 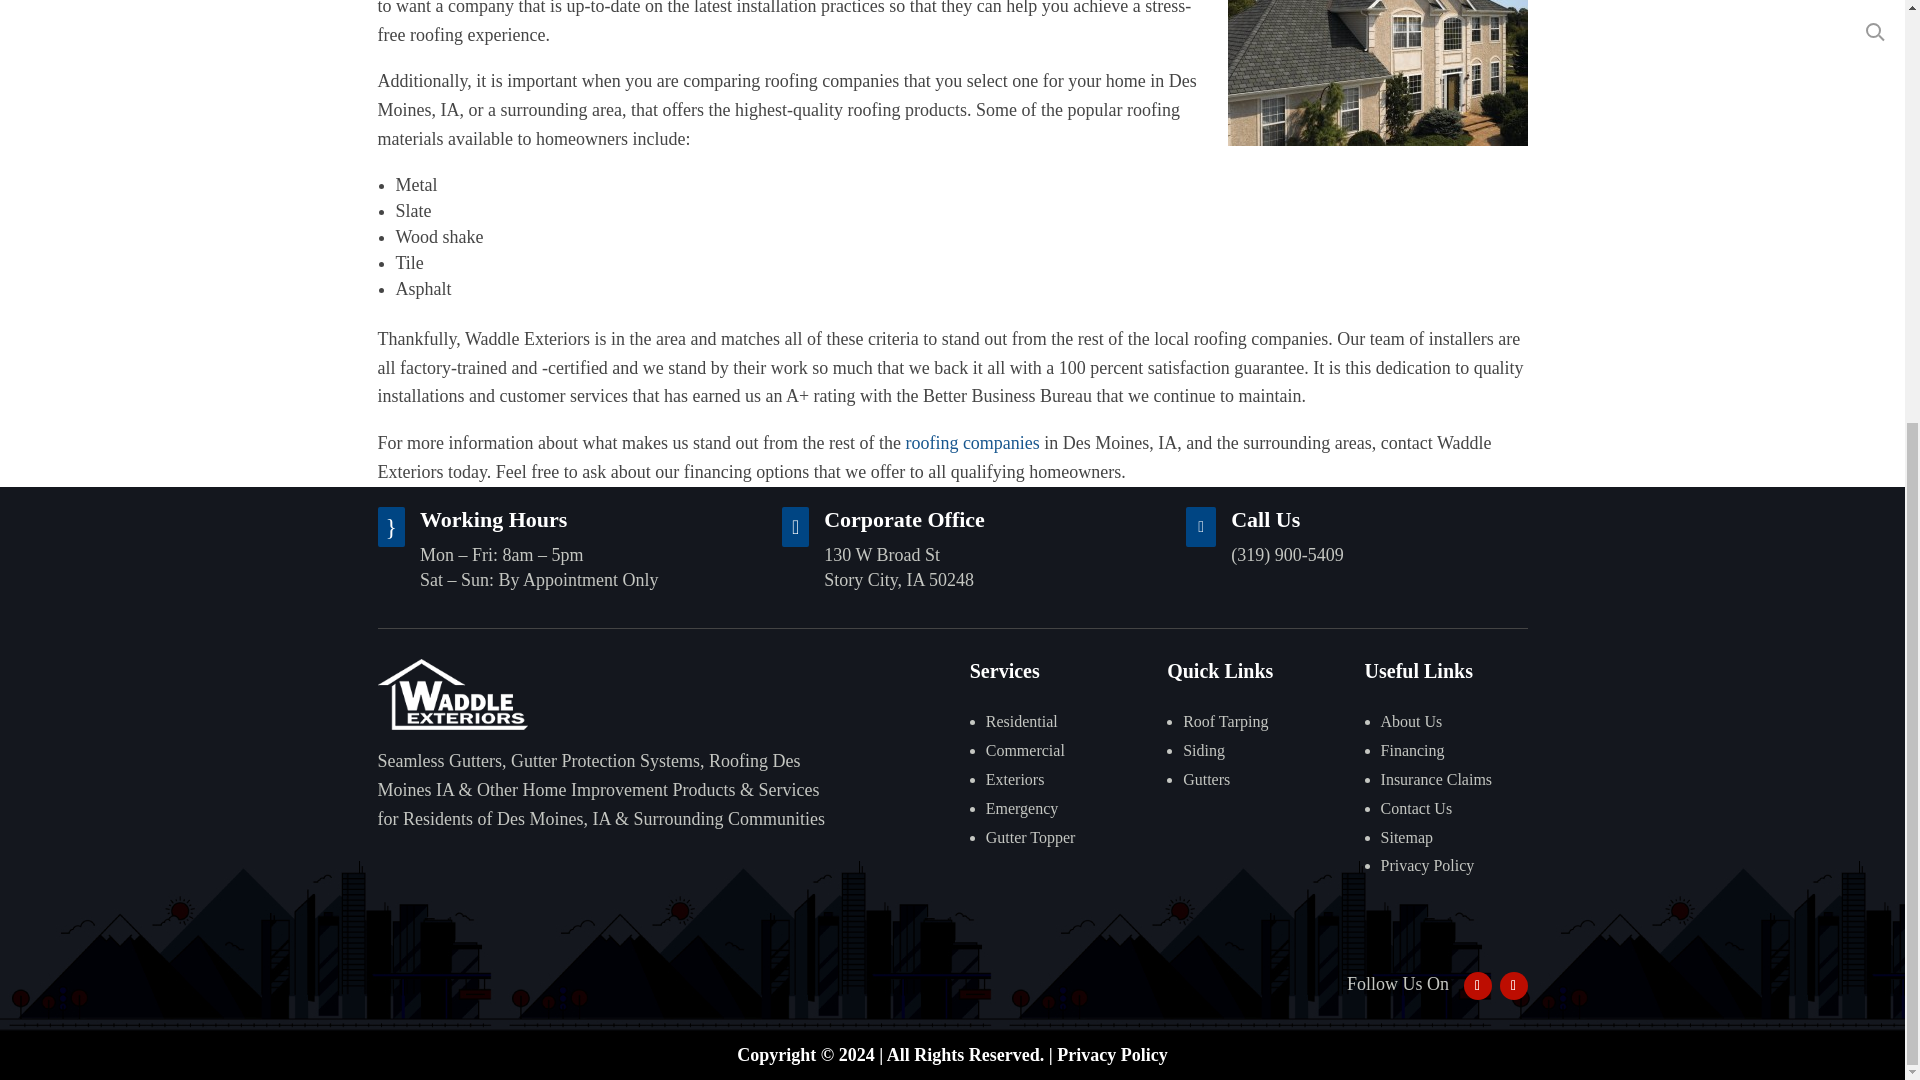 What do you see at coordinates (1514, 986) in the screenshot?
I see `Follow on LinkedIn` at bounding box center [1514, 986].